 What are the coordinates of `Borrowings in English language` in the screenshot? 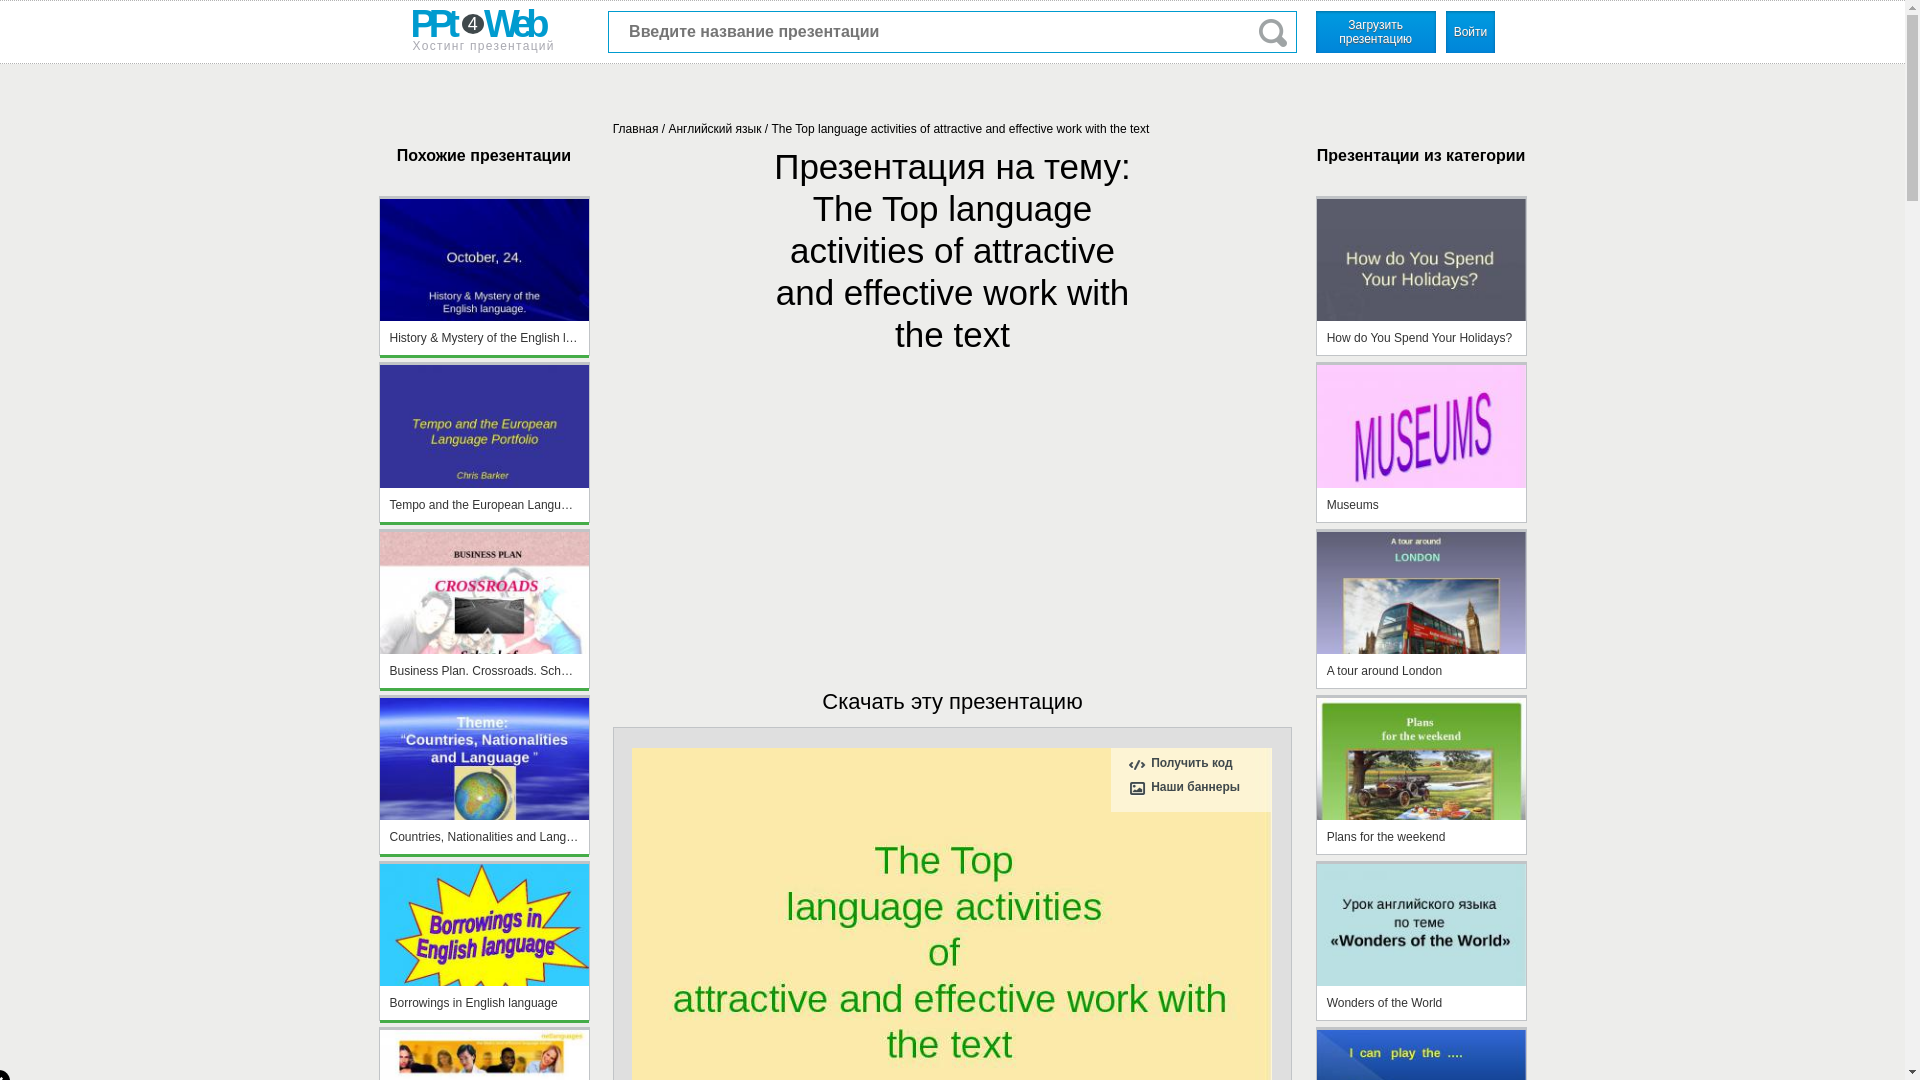 It's located at (484, 1002).